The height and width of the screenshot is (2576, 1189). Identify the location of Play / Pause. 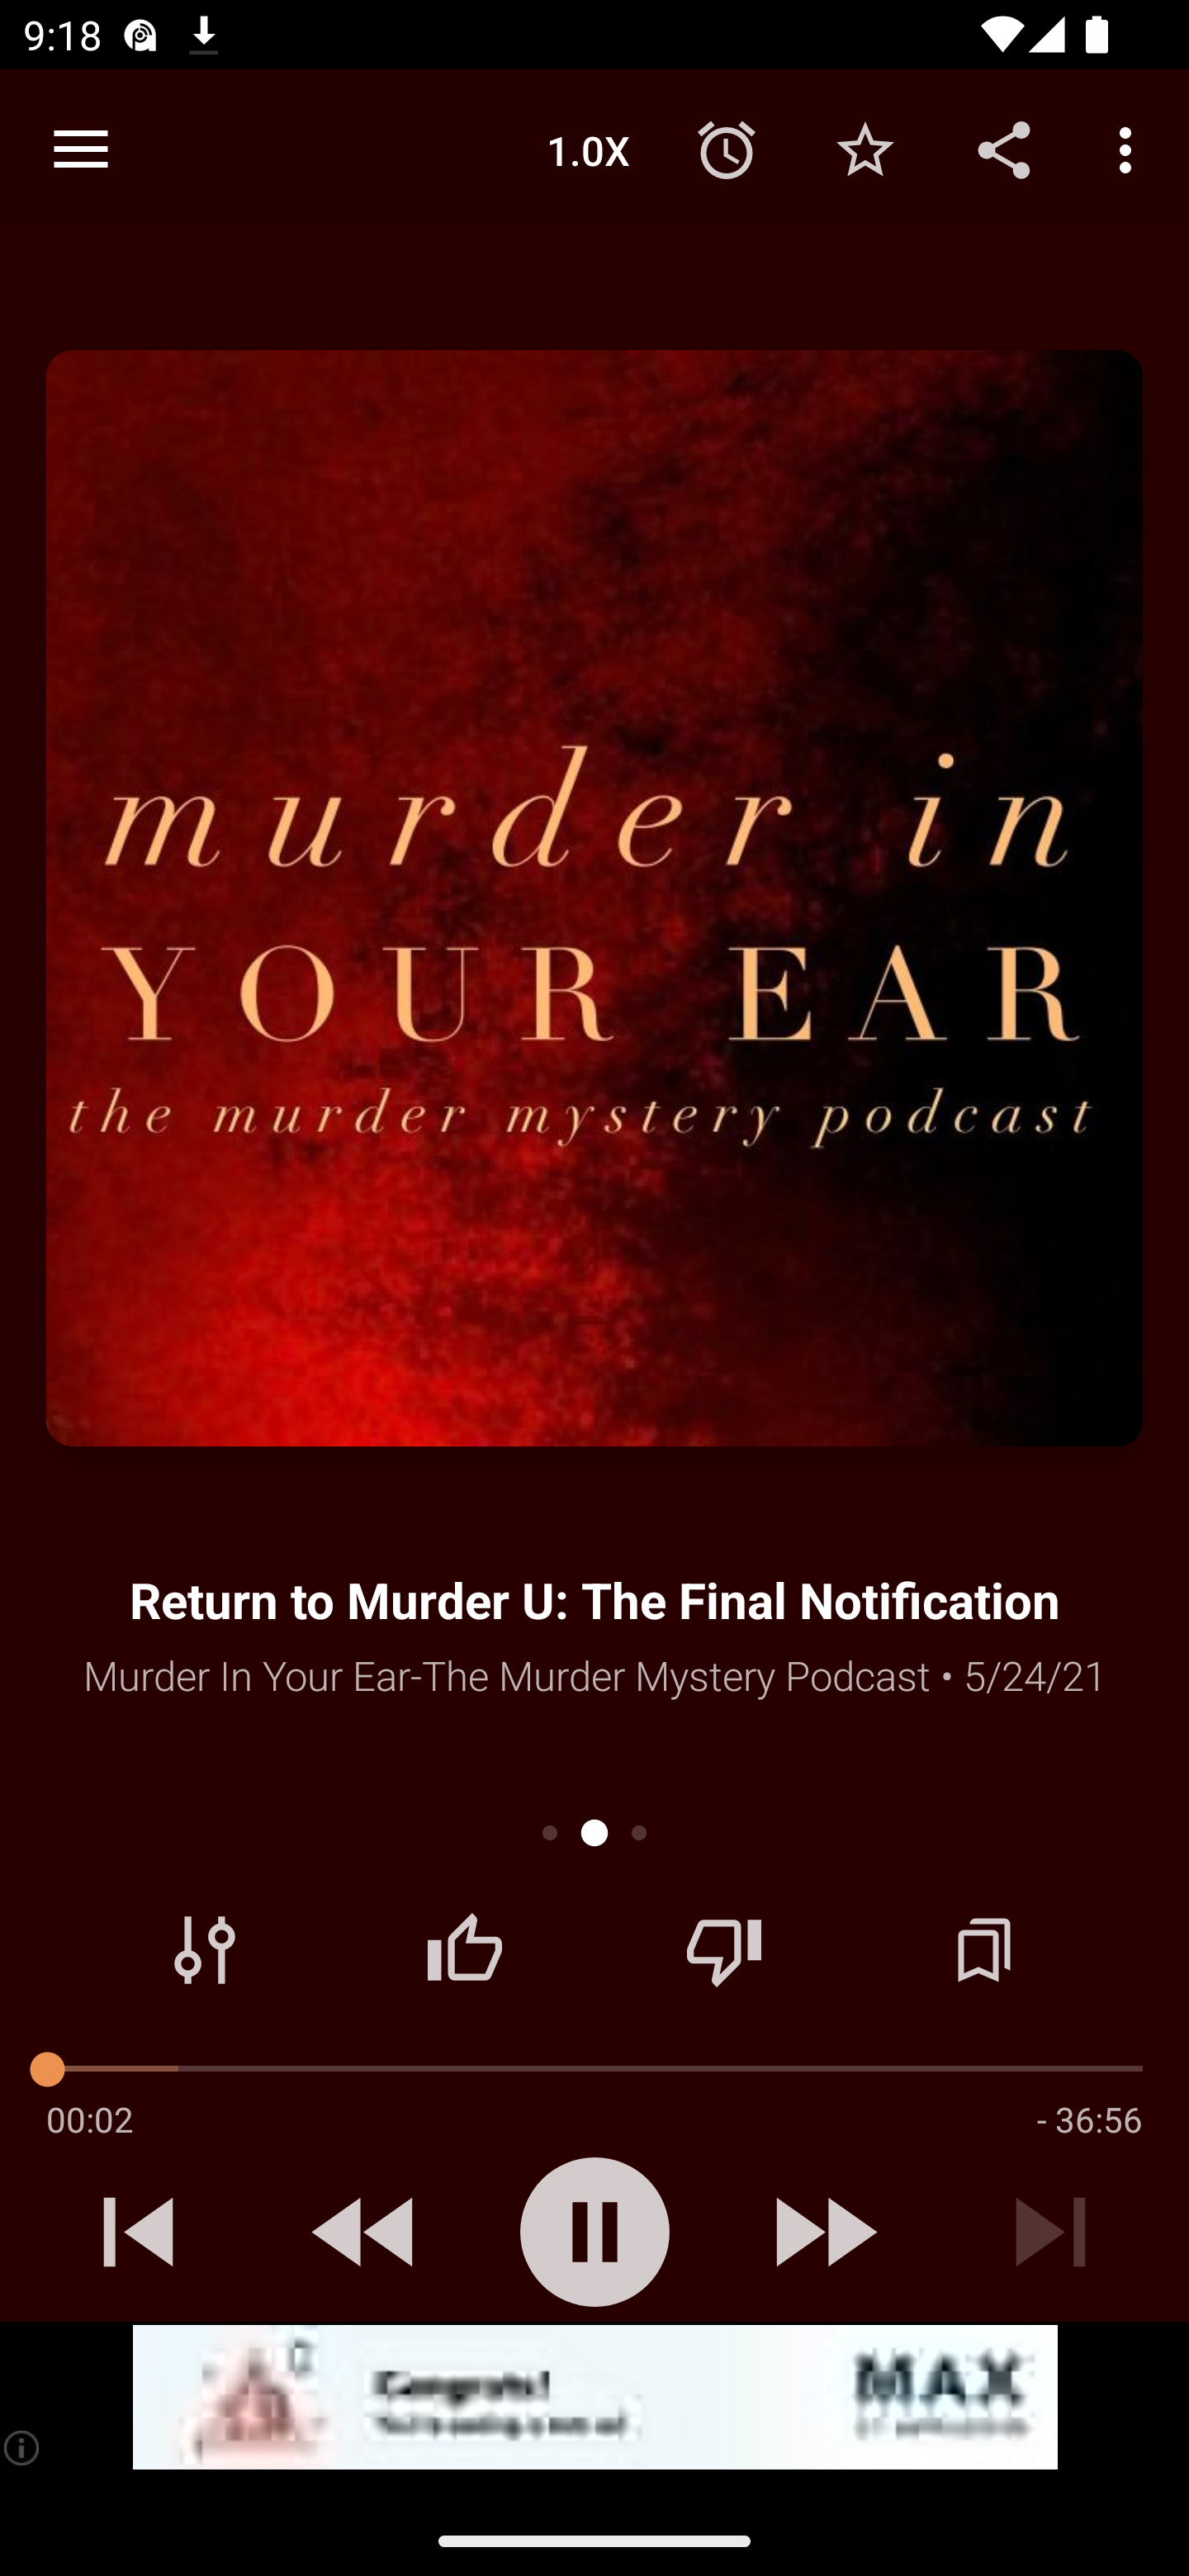
(594, 2232).